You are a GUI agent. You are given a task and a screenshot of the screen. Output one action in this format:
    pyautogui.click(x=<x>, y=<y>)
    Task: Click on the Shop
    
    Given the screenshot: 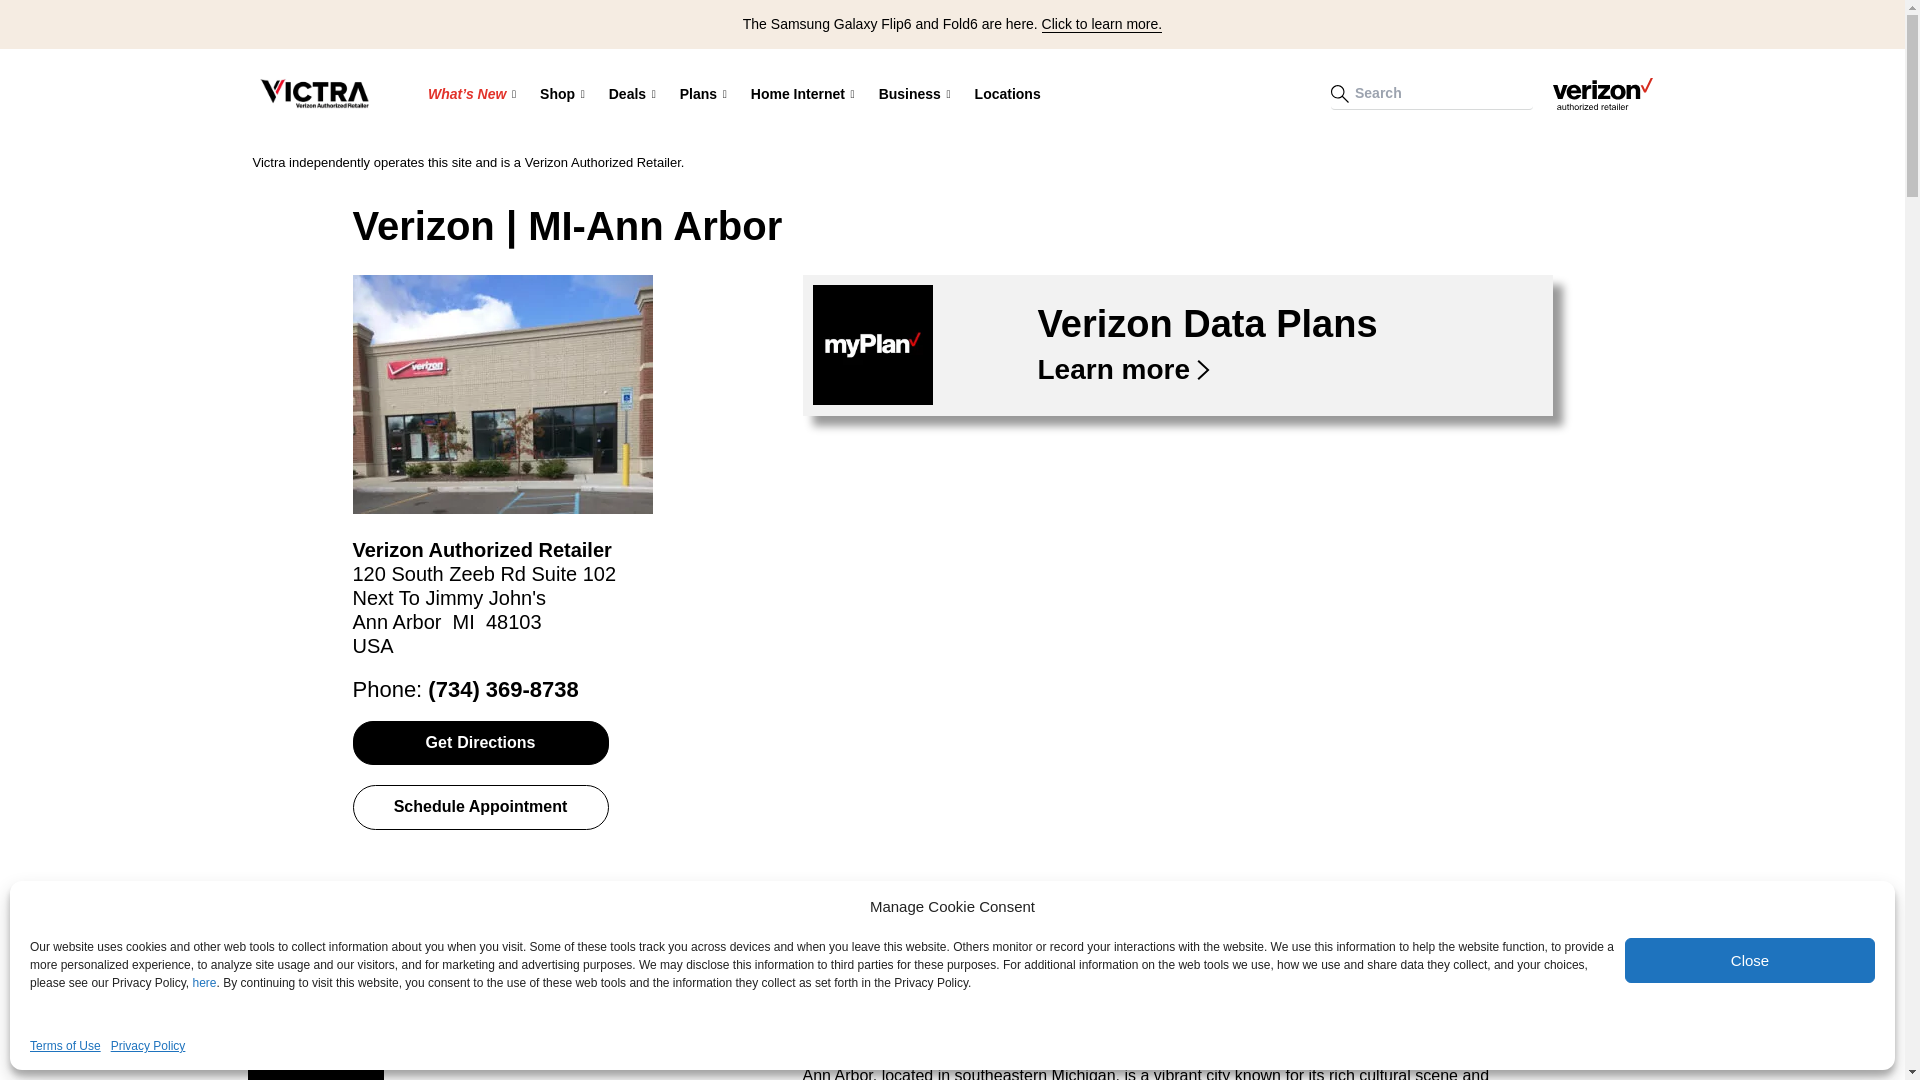 What is the action you would take?
    pyautogui.click(x=562, y=94)
    